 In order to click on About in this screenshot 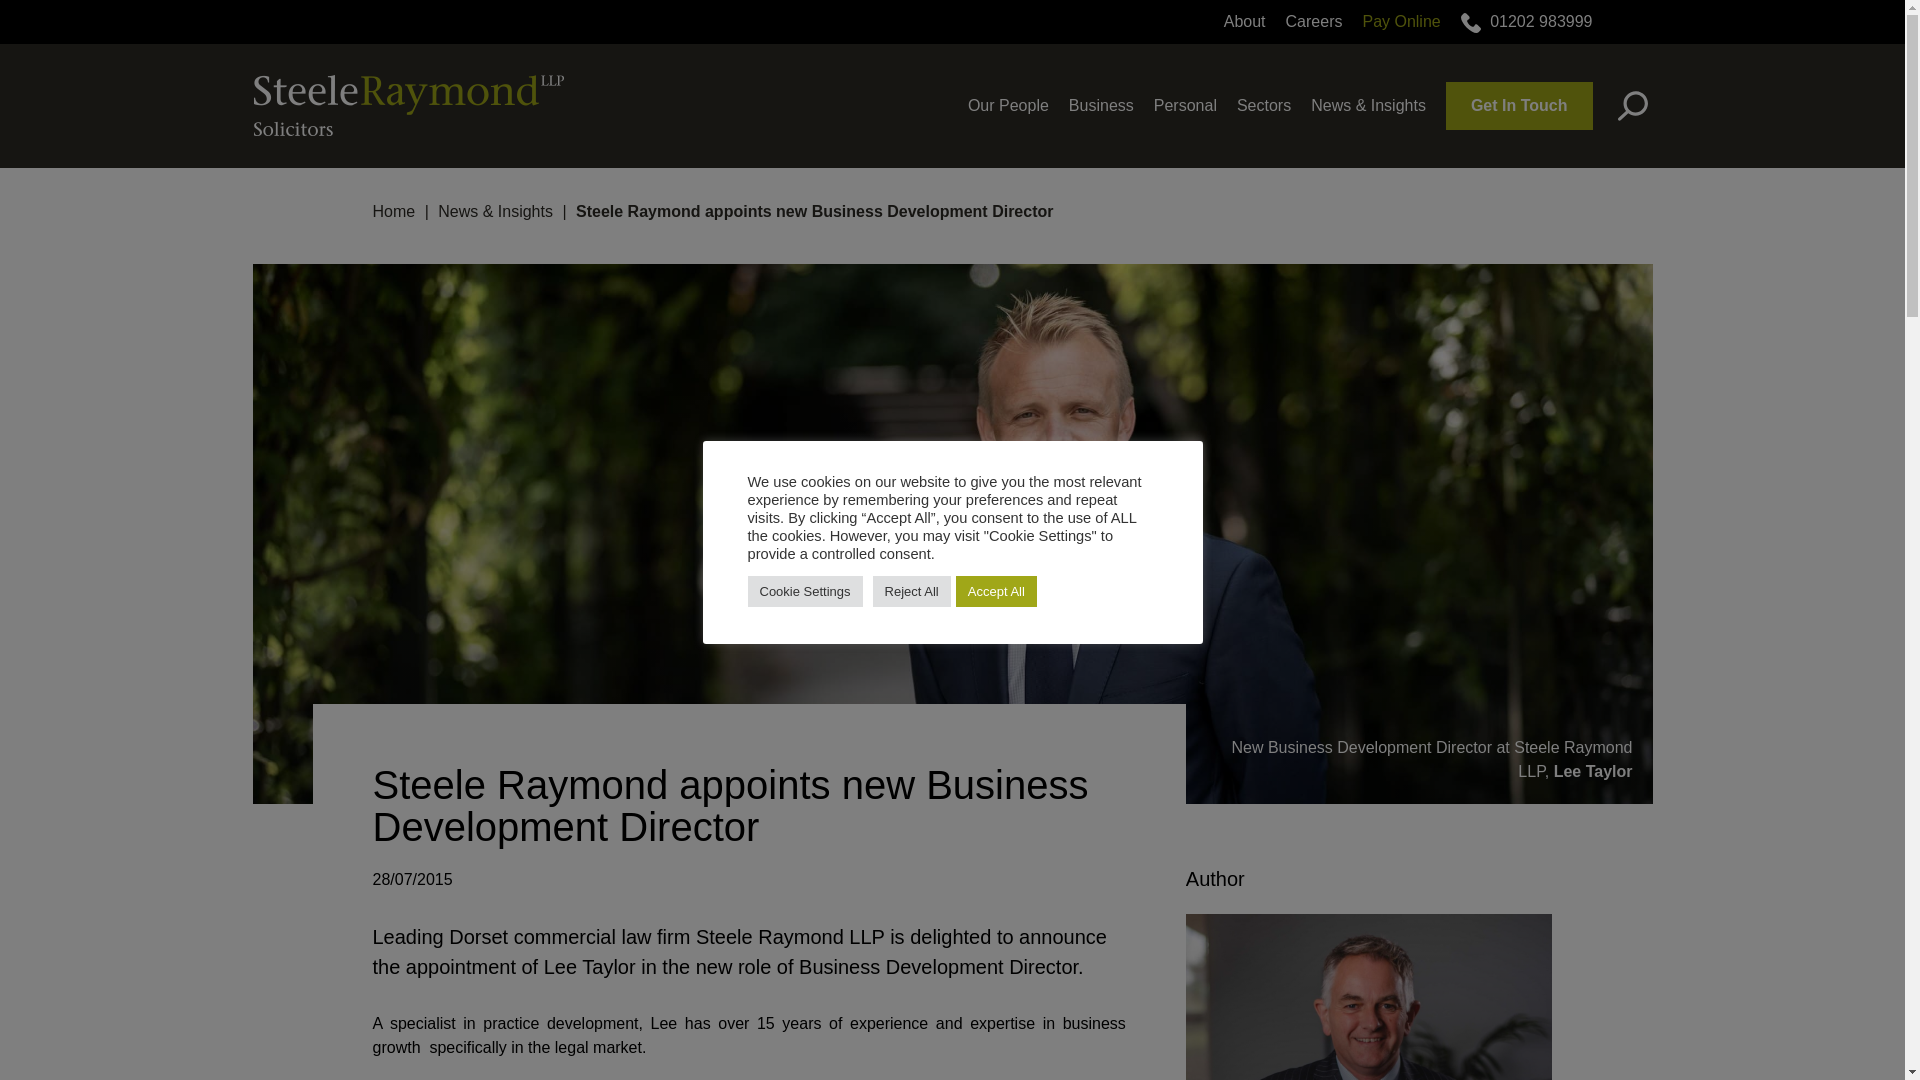, I will do `click(1244, 21)`.